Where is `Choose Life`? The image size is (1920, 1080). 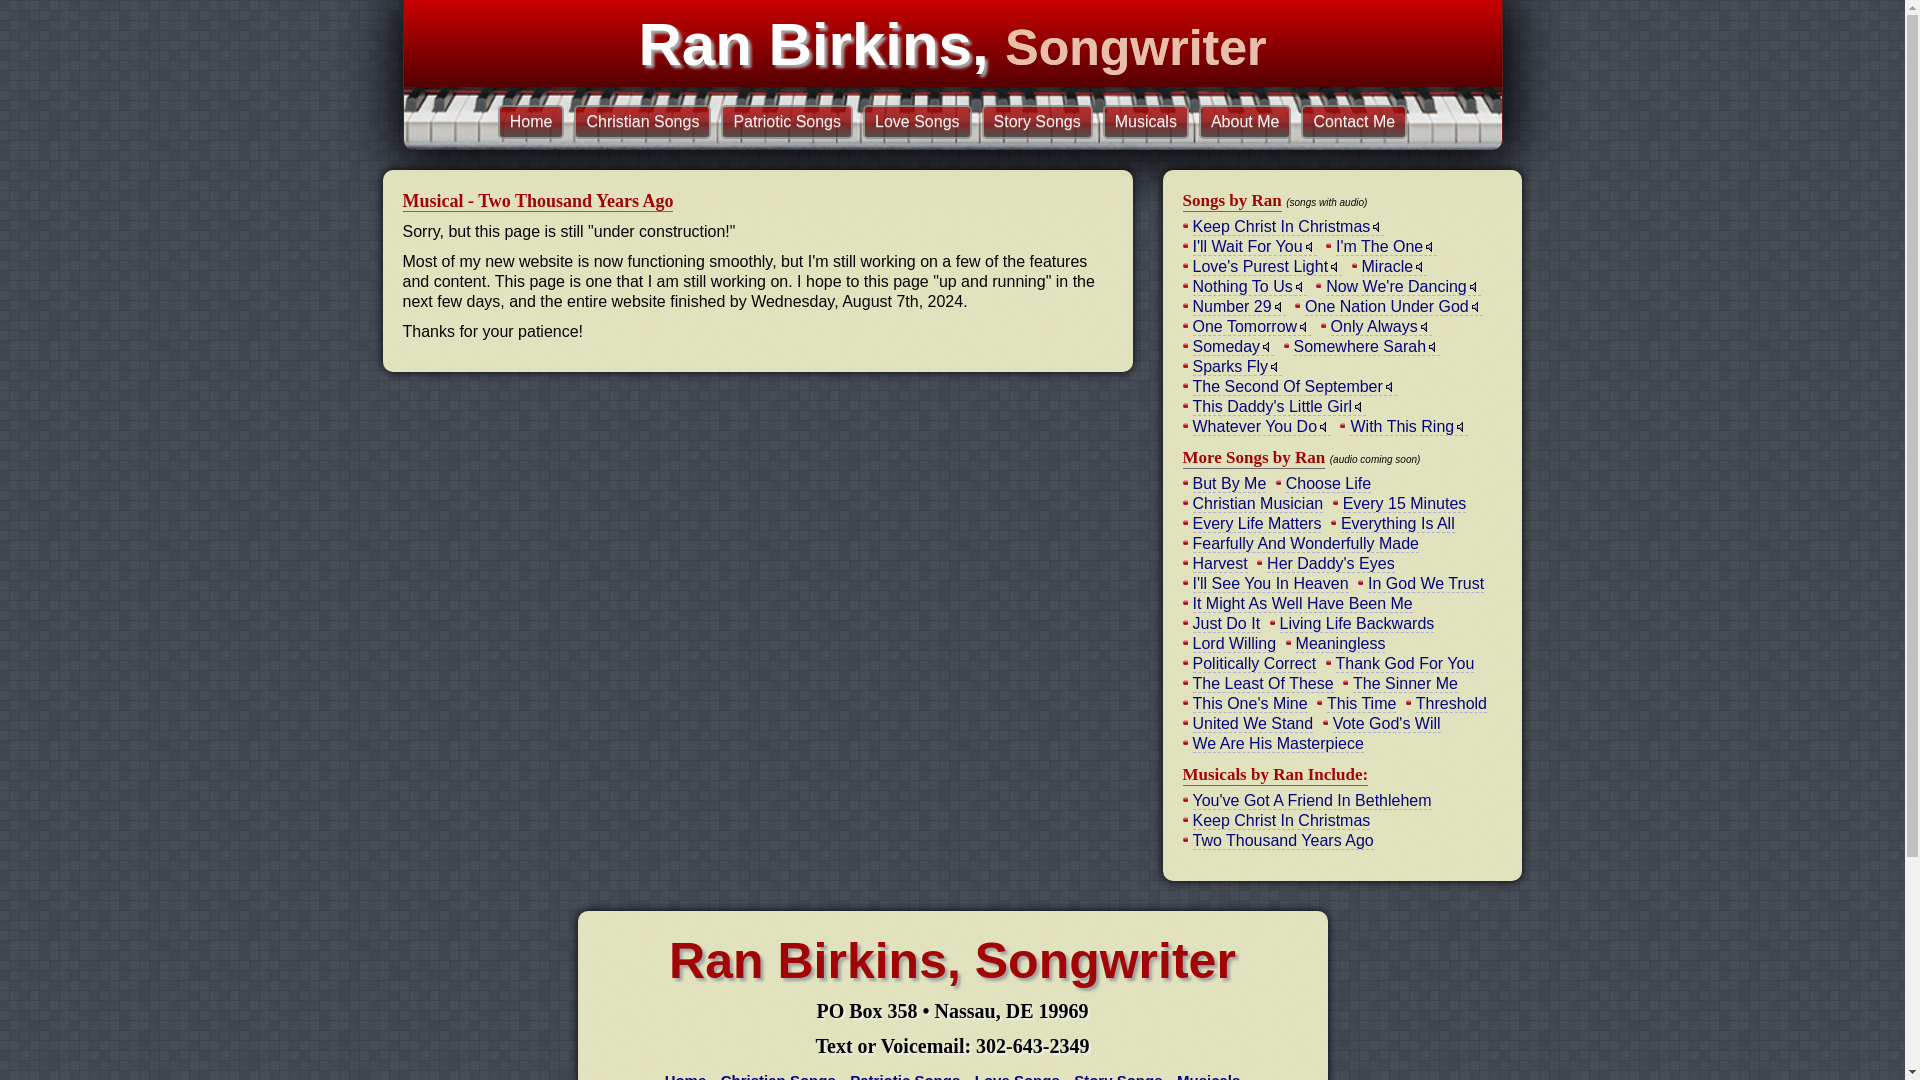 Choose Life is located at coordinates (1328, 484).